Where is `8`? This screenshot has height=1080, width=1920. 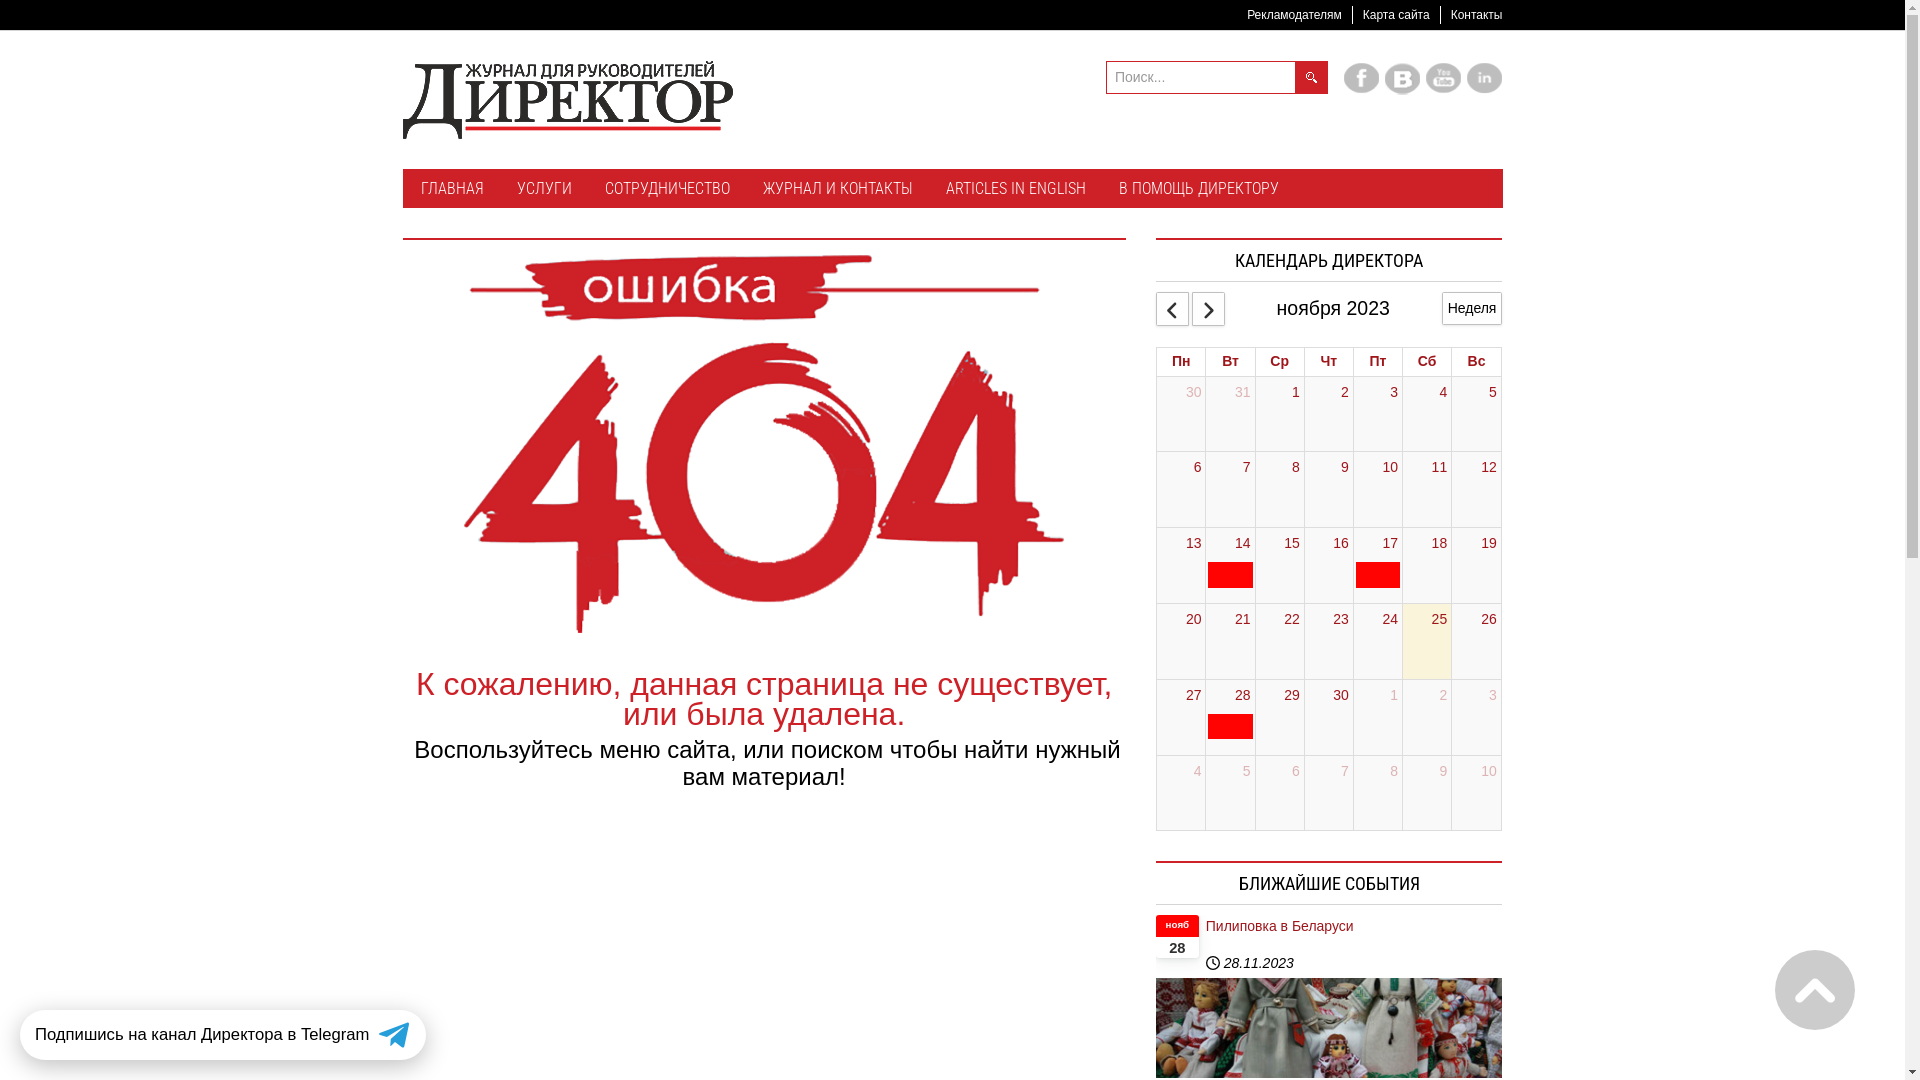 8 is located at coordinates (1296, 468).